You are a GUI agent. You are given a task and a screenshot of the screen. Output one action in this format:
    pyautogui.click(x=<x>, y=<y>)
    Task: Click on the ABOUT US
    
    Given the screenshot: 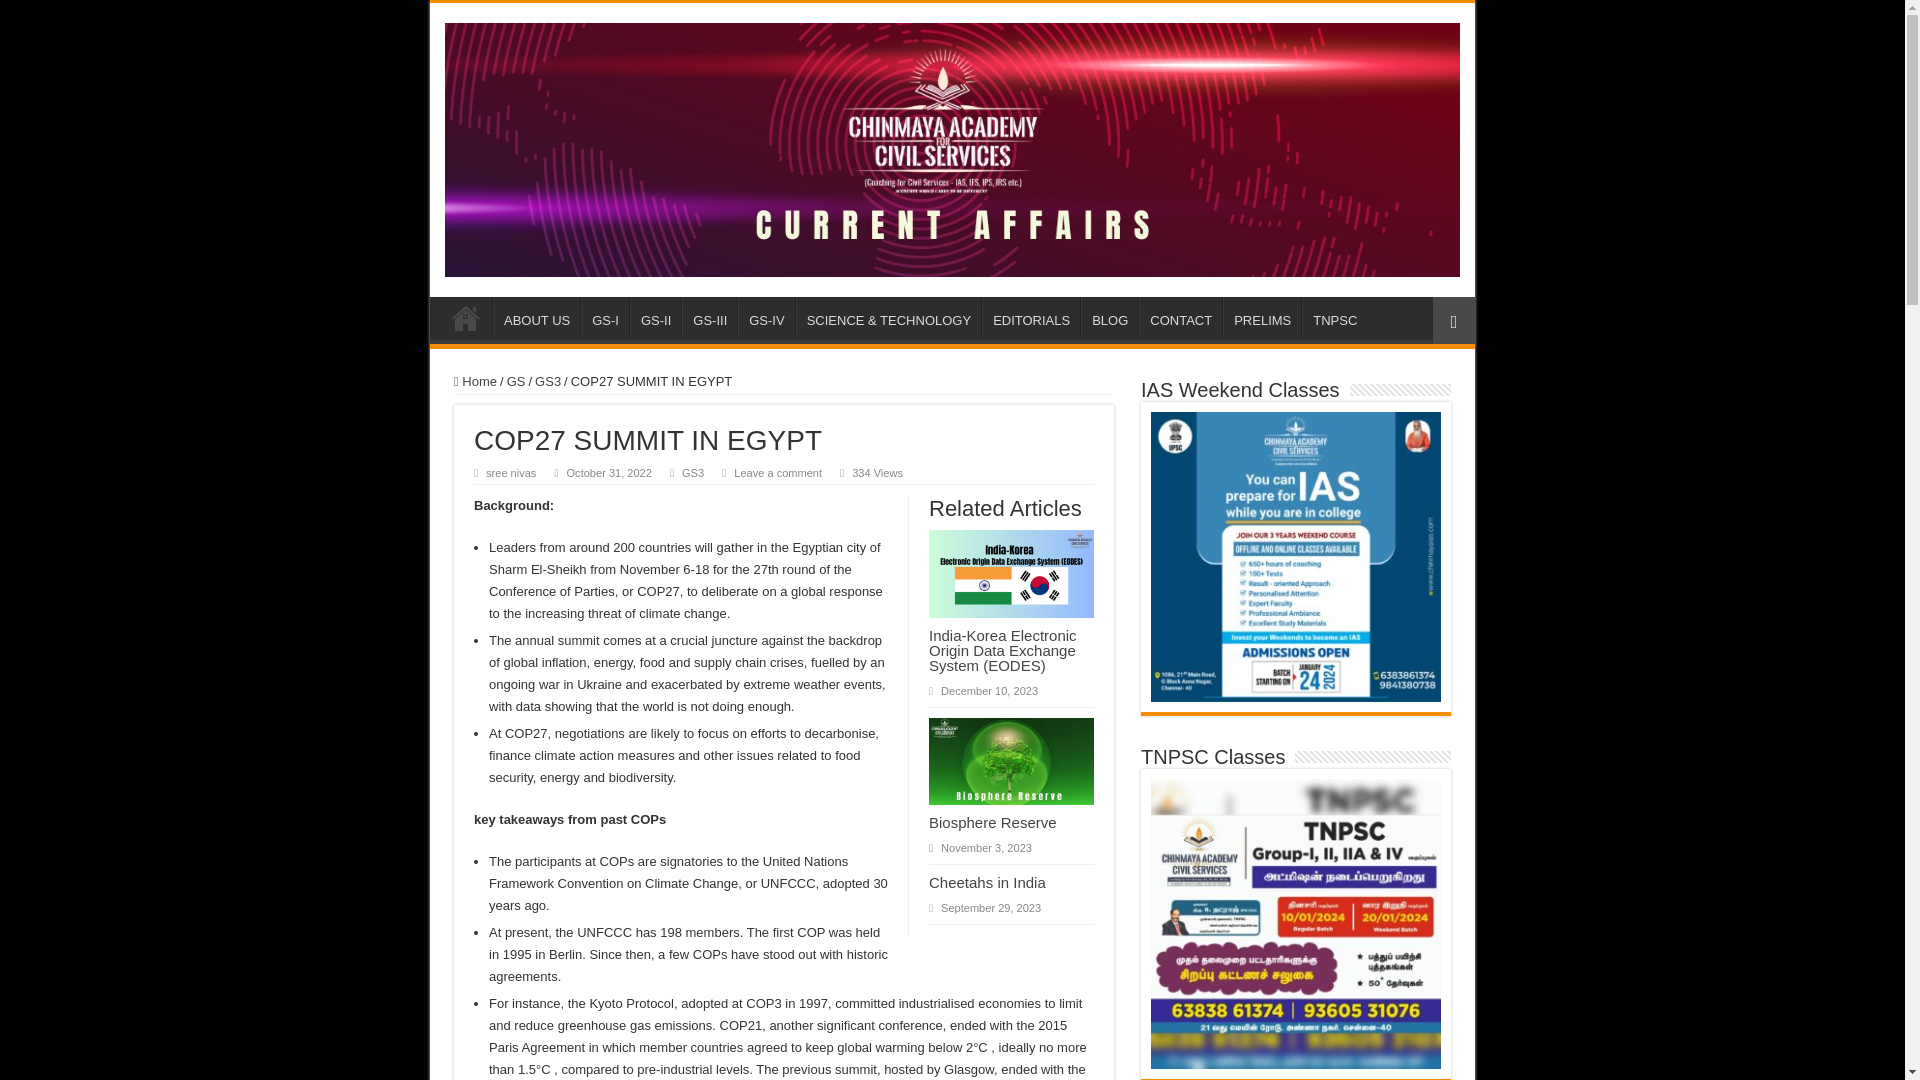 What is the action you would take?
    pyautogui.click(x=536, y=318)
    